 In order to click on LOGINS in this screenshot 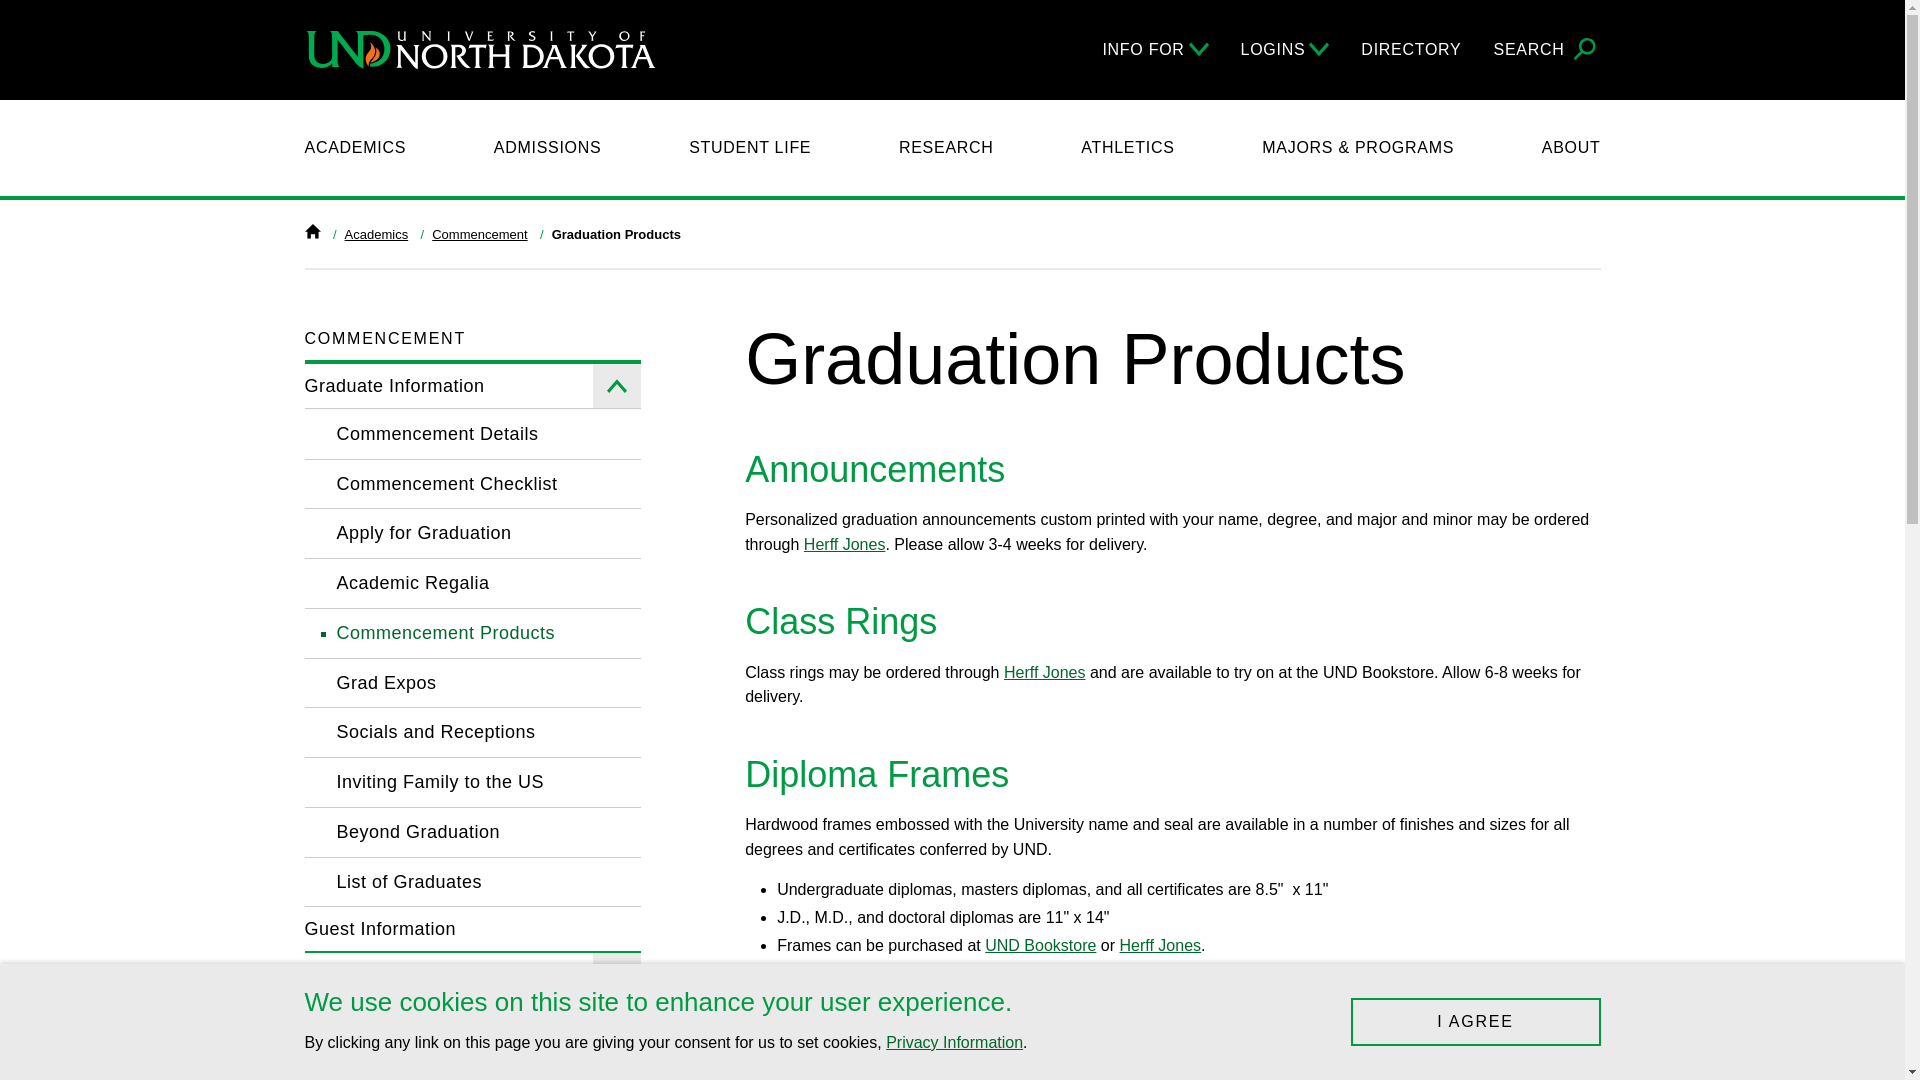, I will do `click(1285, 49)`.